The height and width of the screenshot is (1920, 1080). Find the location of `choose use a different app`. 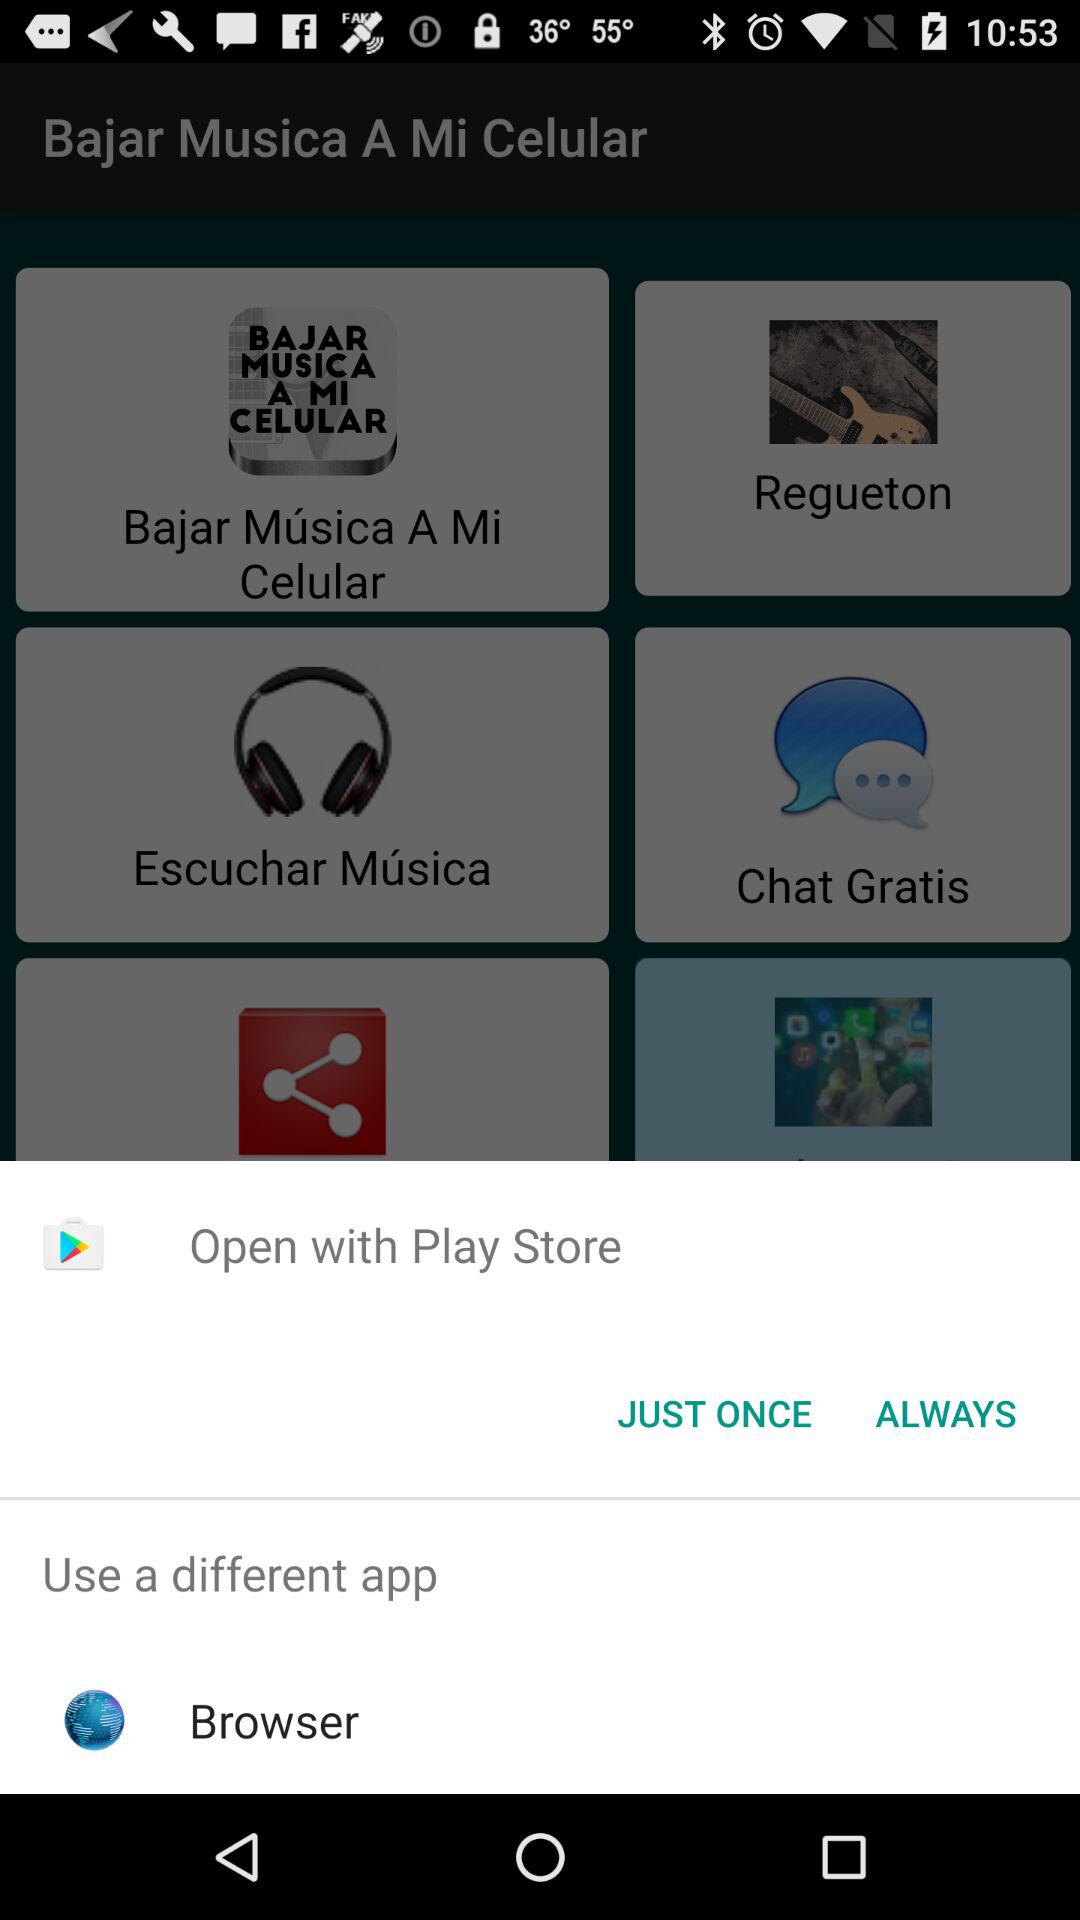

choose use a different app is located at coordinates (540, 1574).